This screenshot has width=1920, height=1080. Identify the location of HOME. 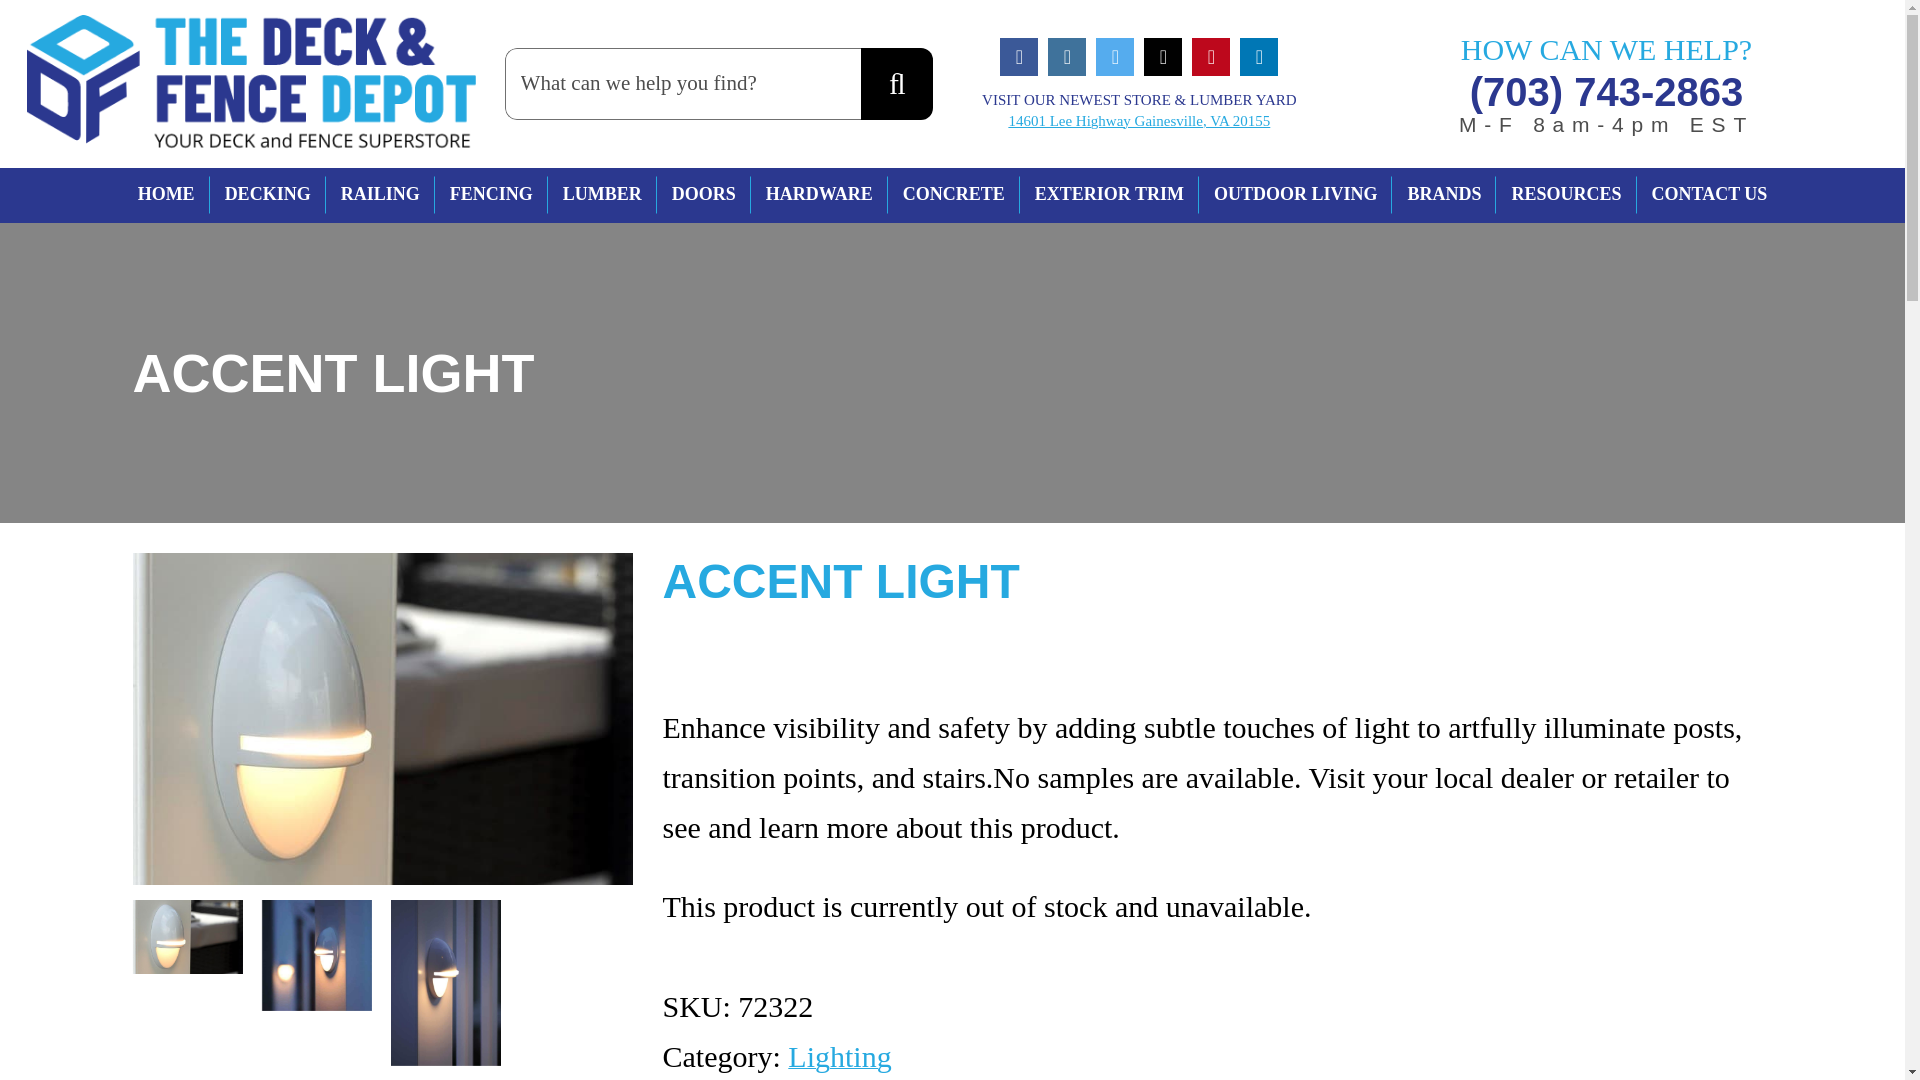
(166, 195).